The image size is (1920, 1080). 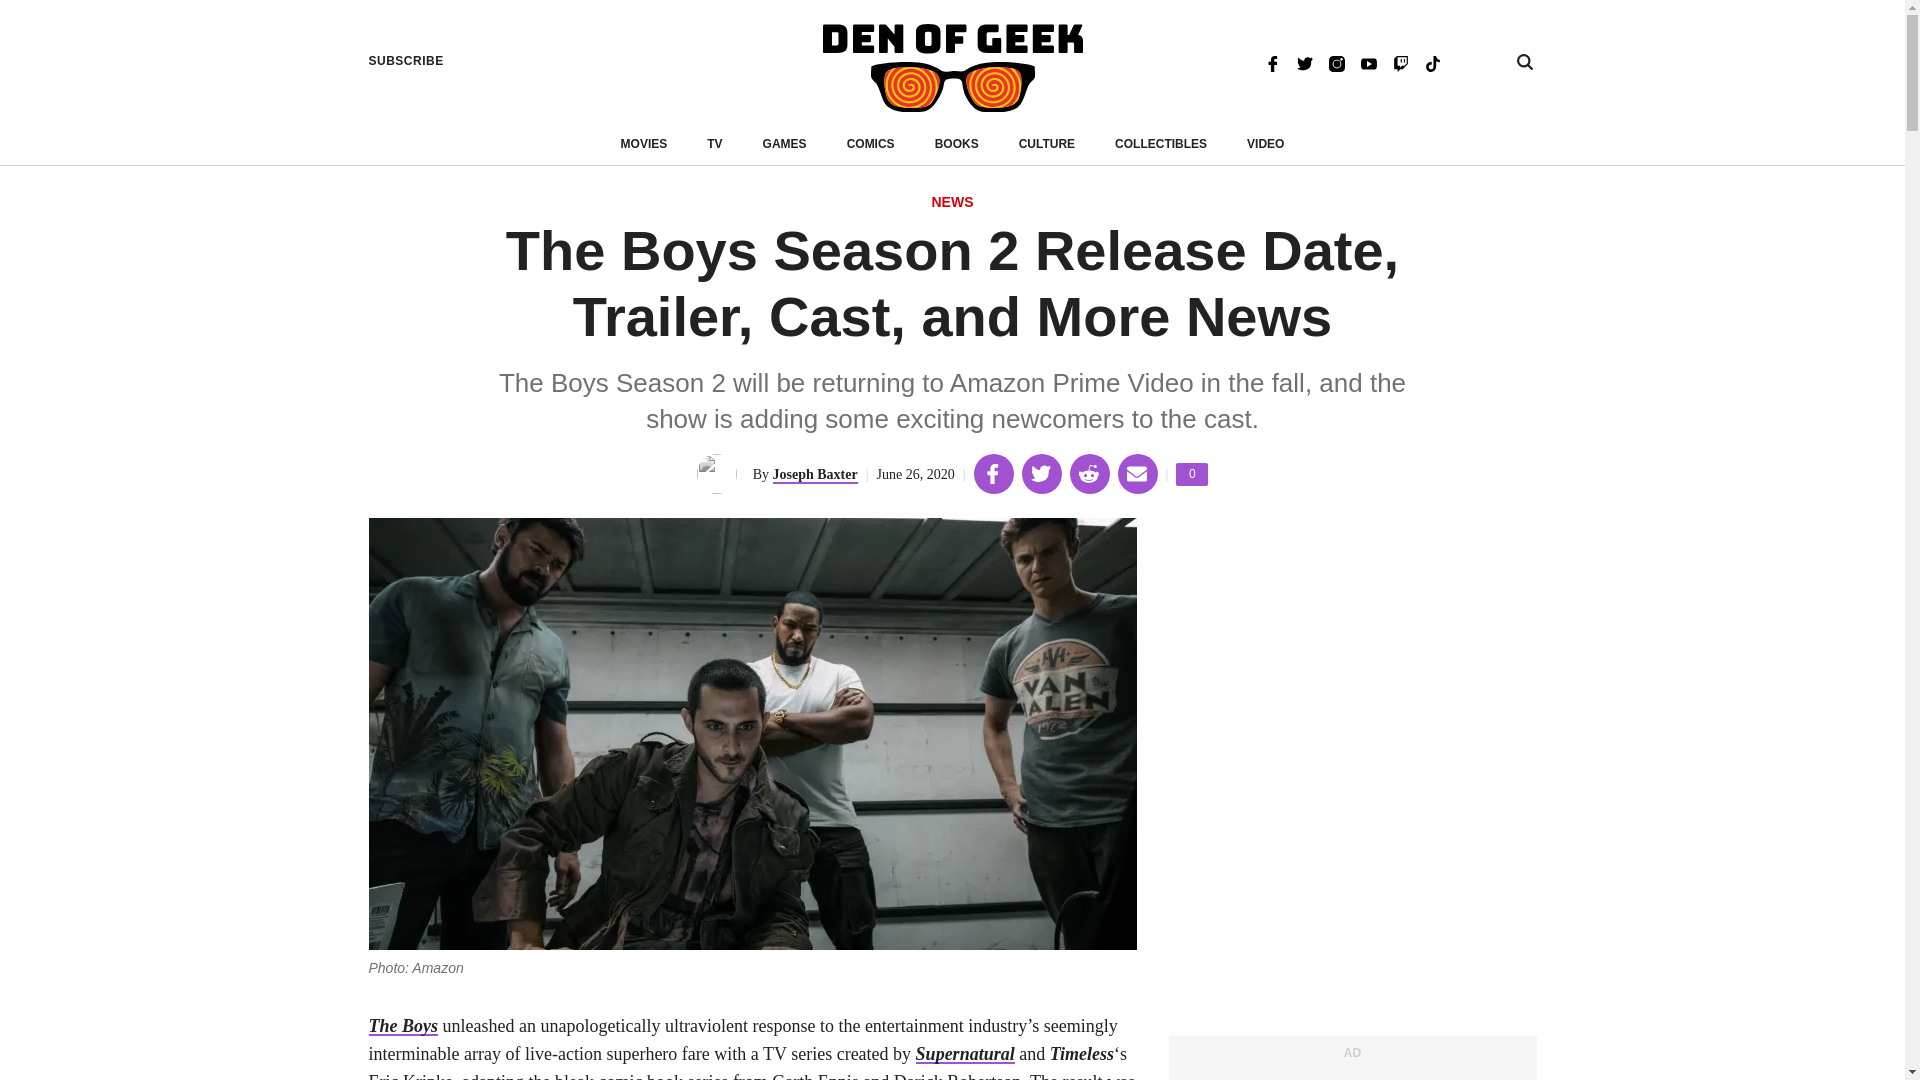 I want to click on VIDEO, so click(x=1265, y=144).